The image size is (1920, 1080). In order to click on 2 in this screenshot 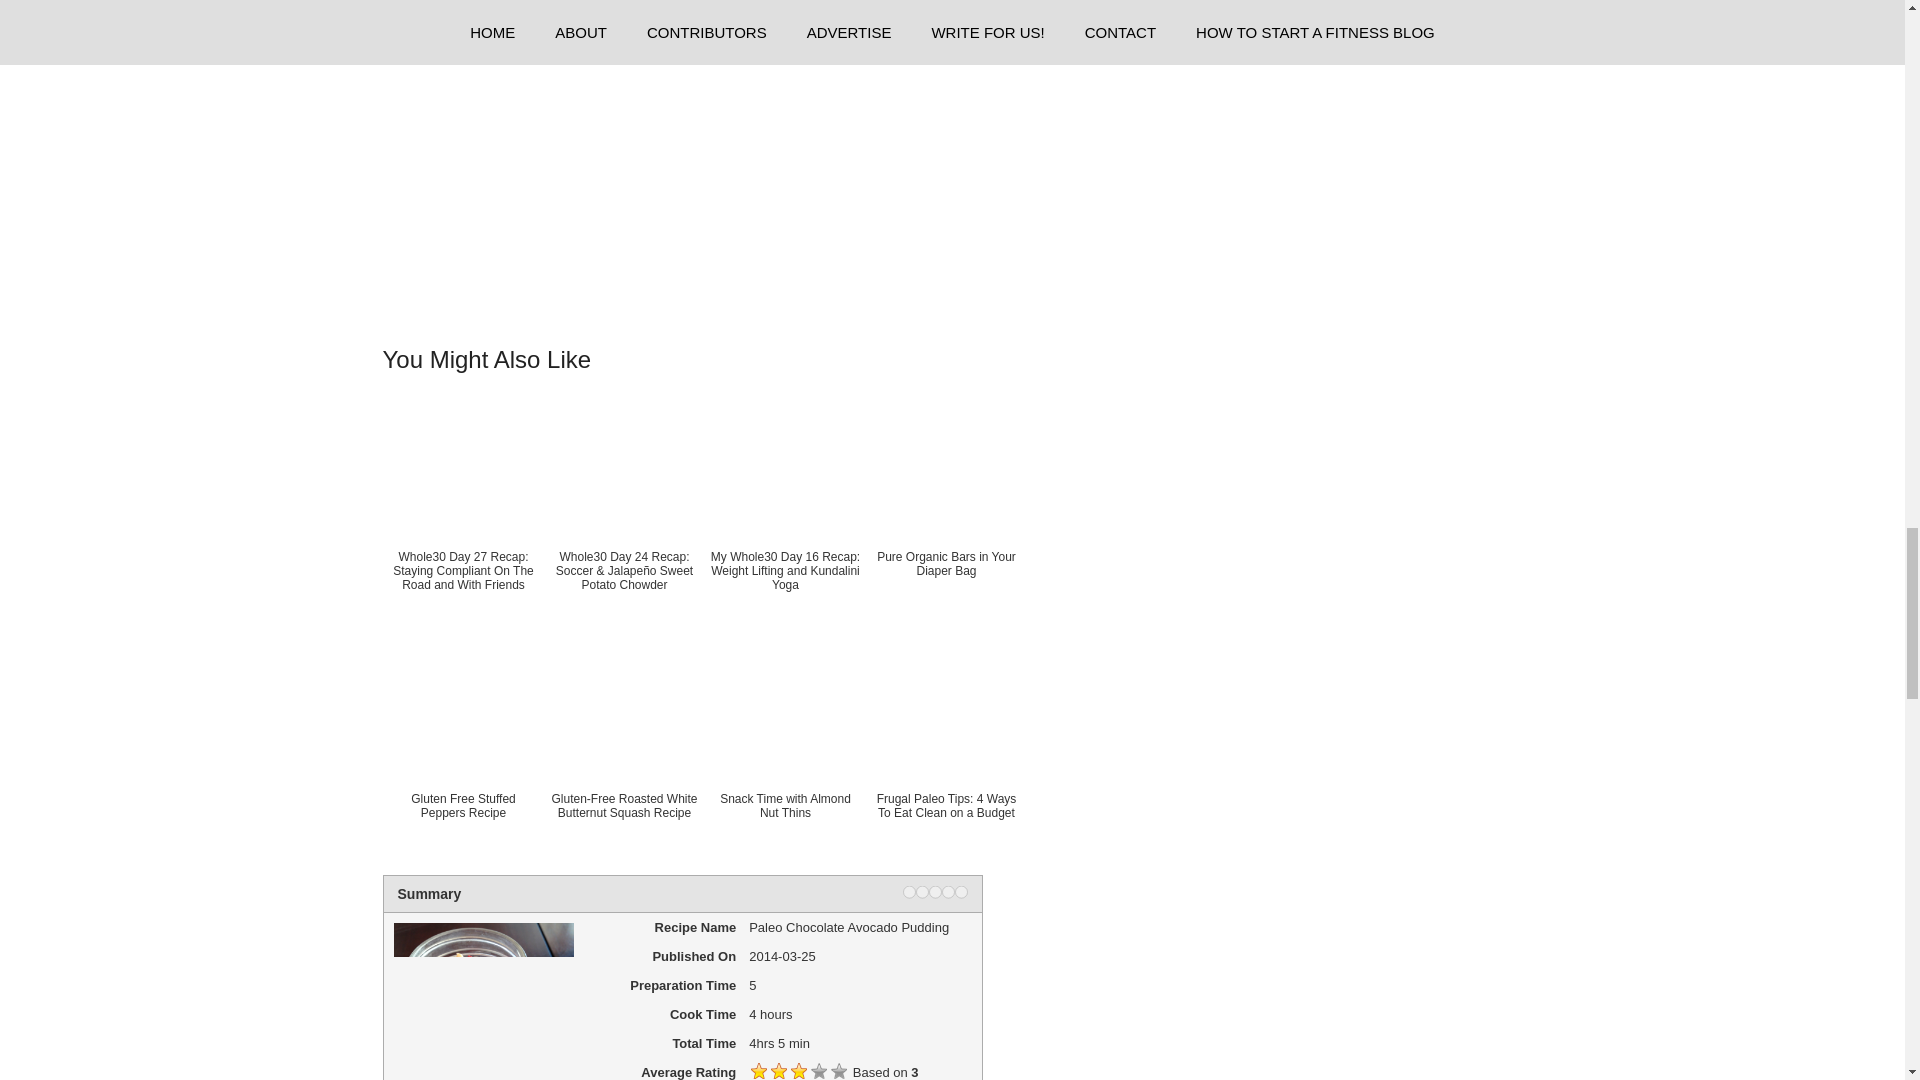, I will do `click(922, 892)`.